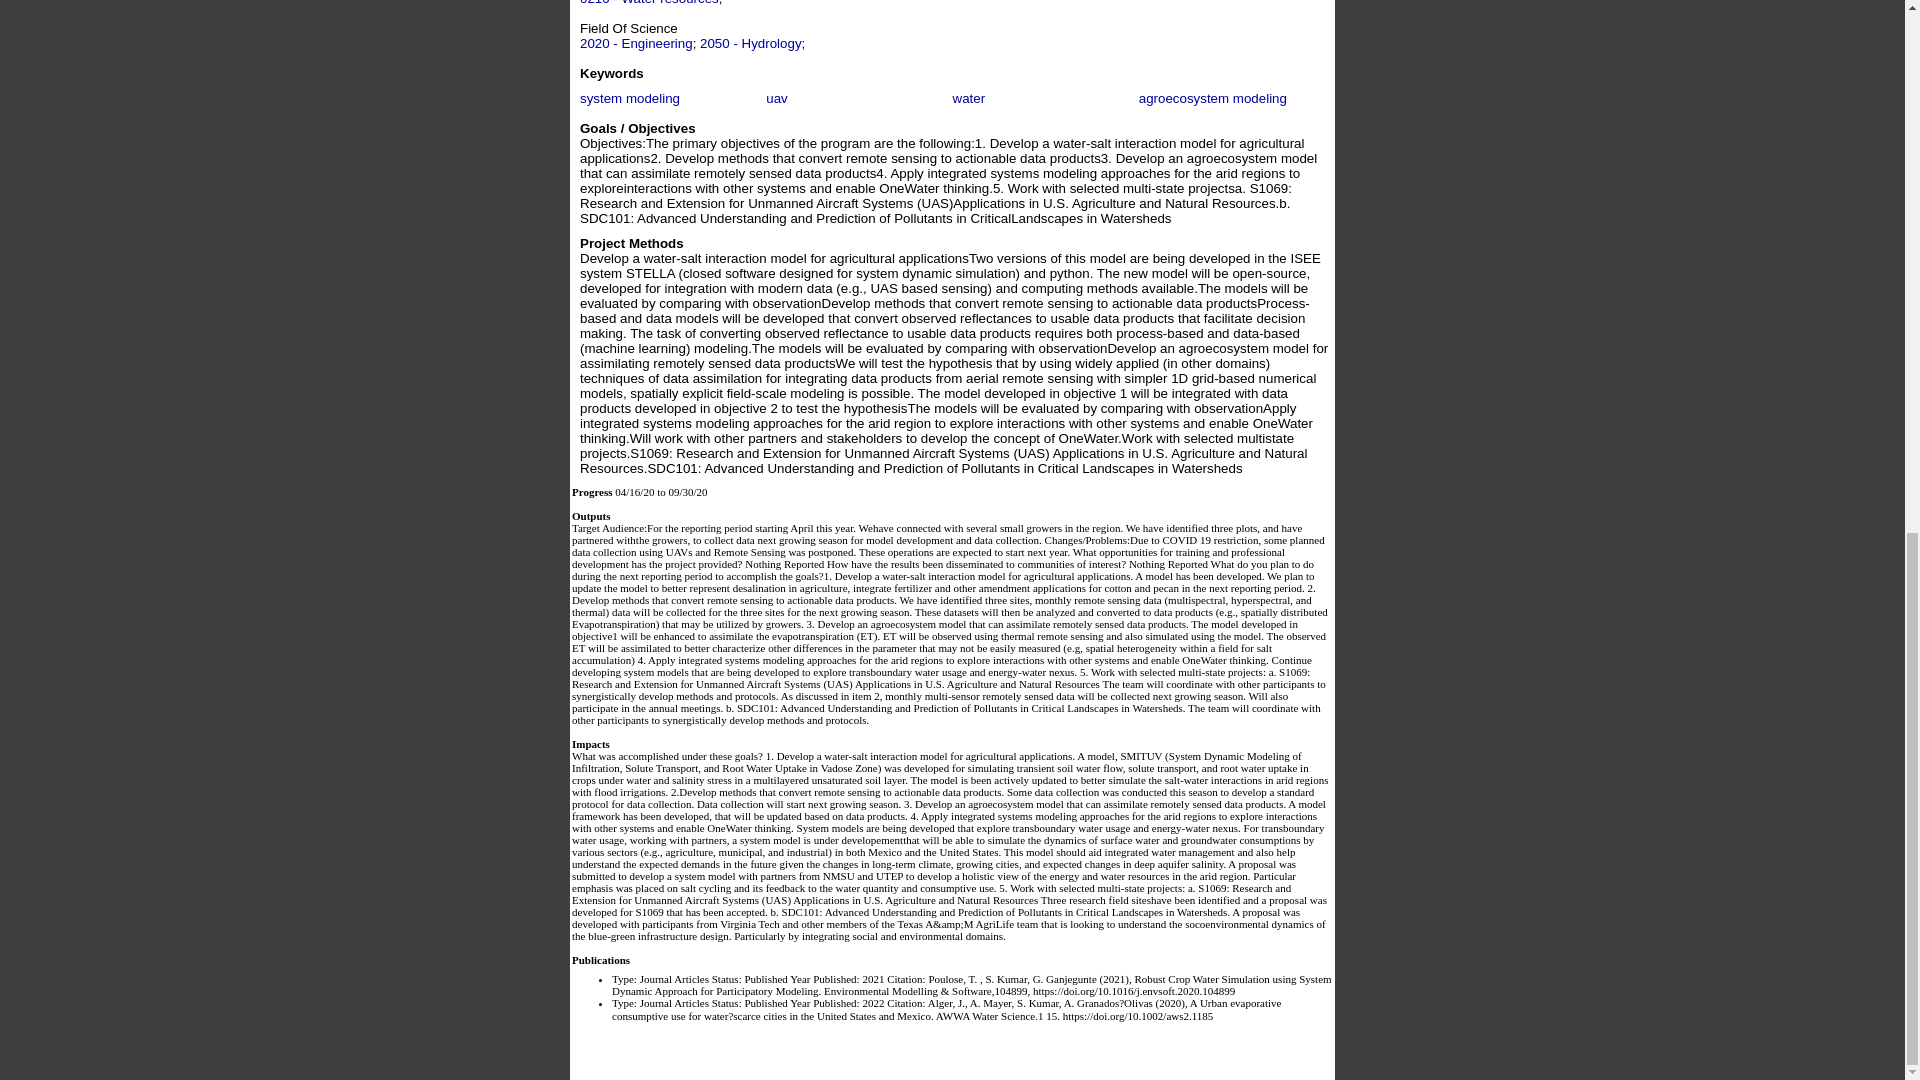 The width and height of the screenshot is (1920, 1080). Describe the element at coordinates (1212, 98) in the screenshot. I see `agroecosystem modeling` at that location.